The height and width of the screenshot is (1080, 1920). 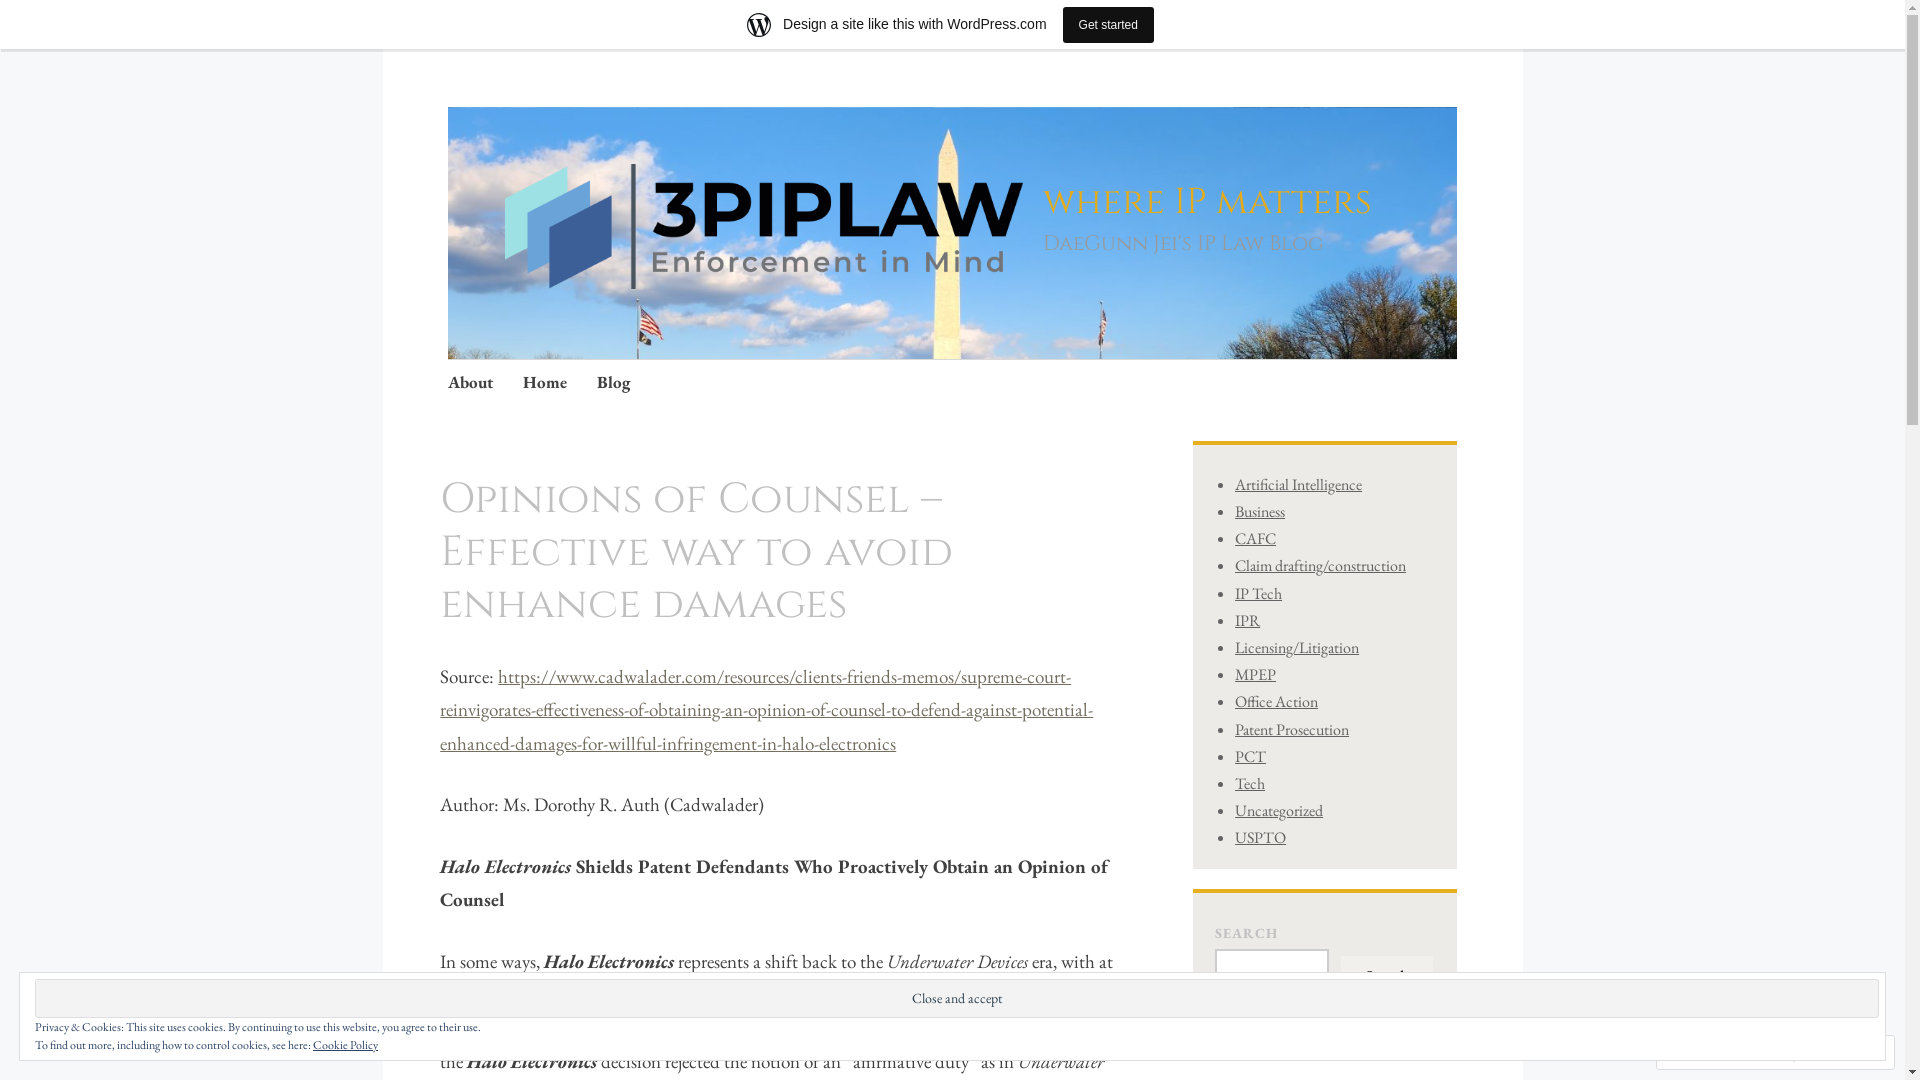 I want to click on Comment, so click(x=1710, y=1052).